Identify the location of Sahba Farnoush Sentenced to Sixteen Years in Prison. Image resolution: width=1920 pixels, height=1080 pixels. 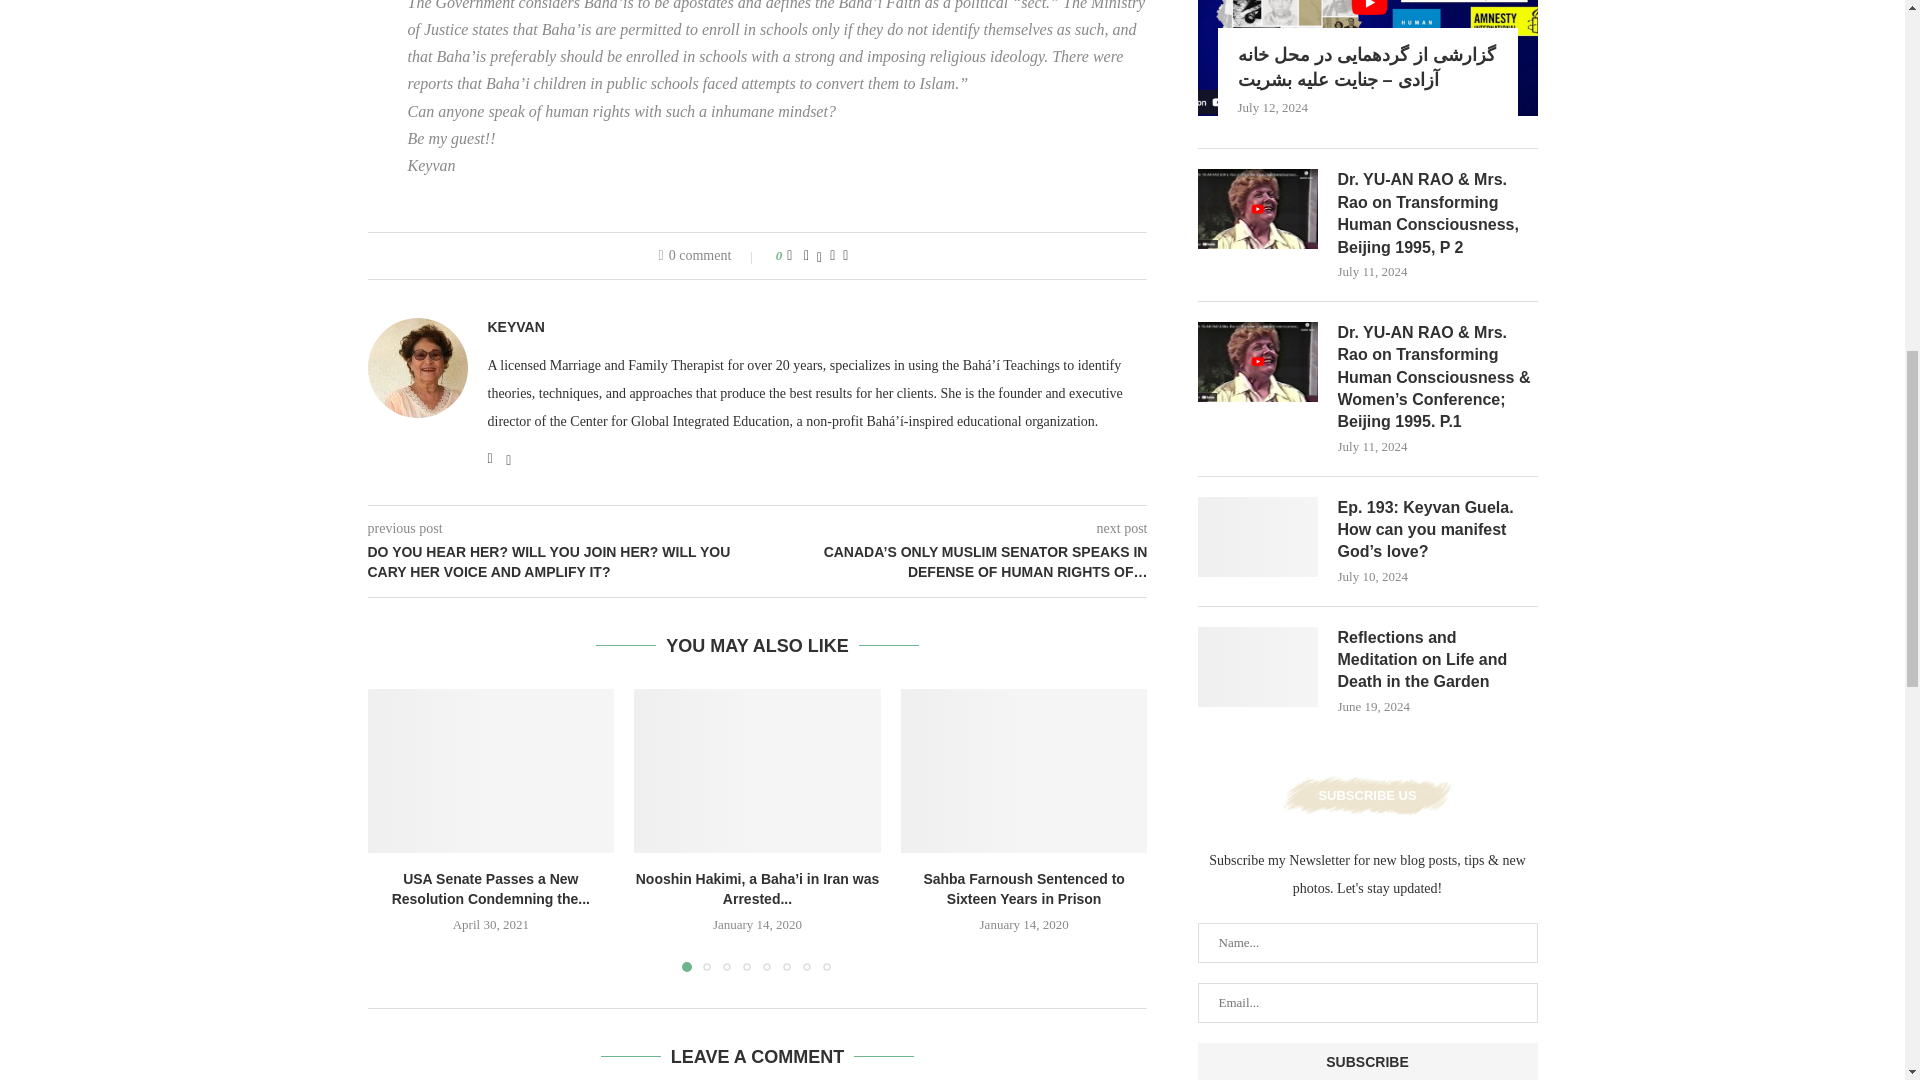
(1024, 771).